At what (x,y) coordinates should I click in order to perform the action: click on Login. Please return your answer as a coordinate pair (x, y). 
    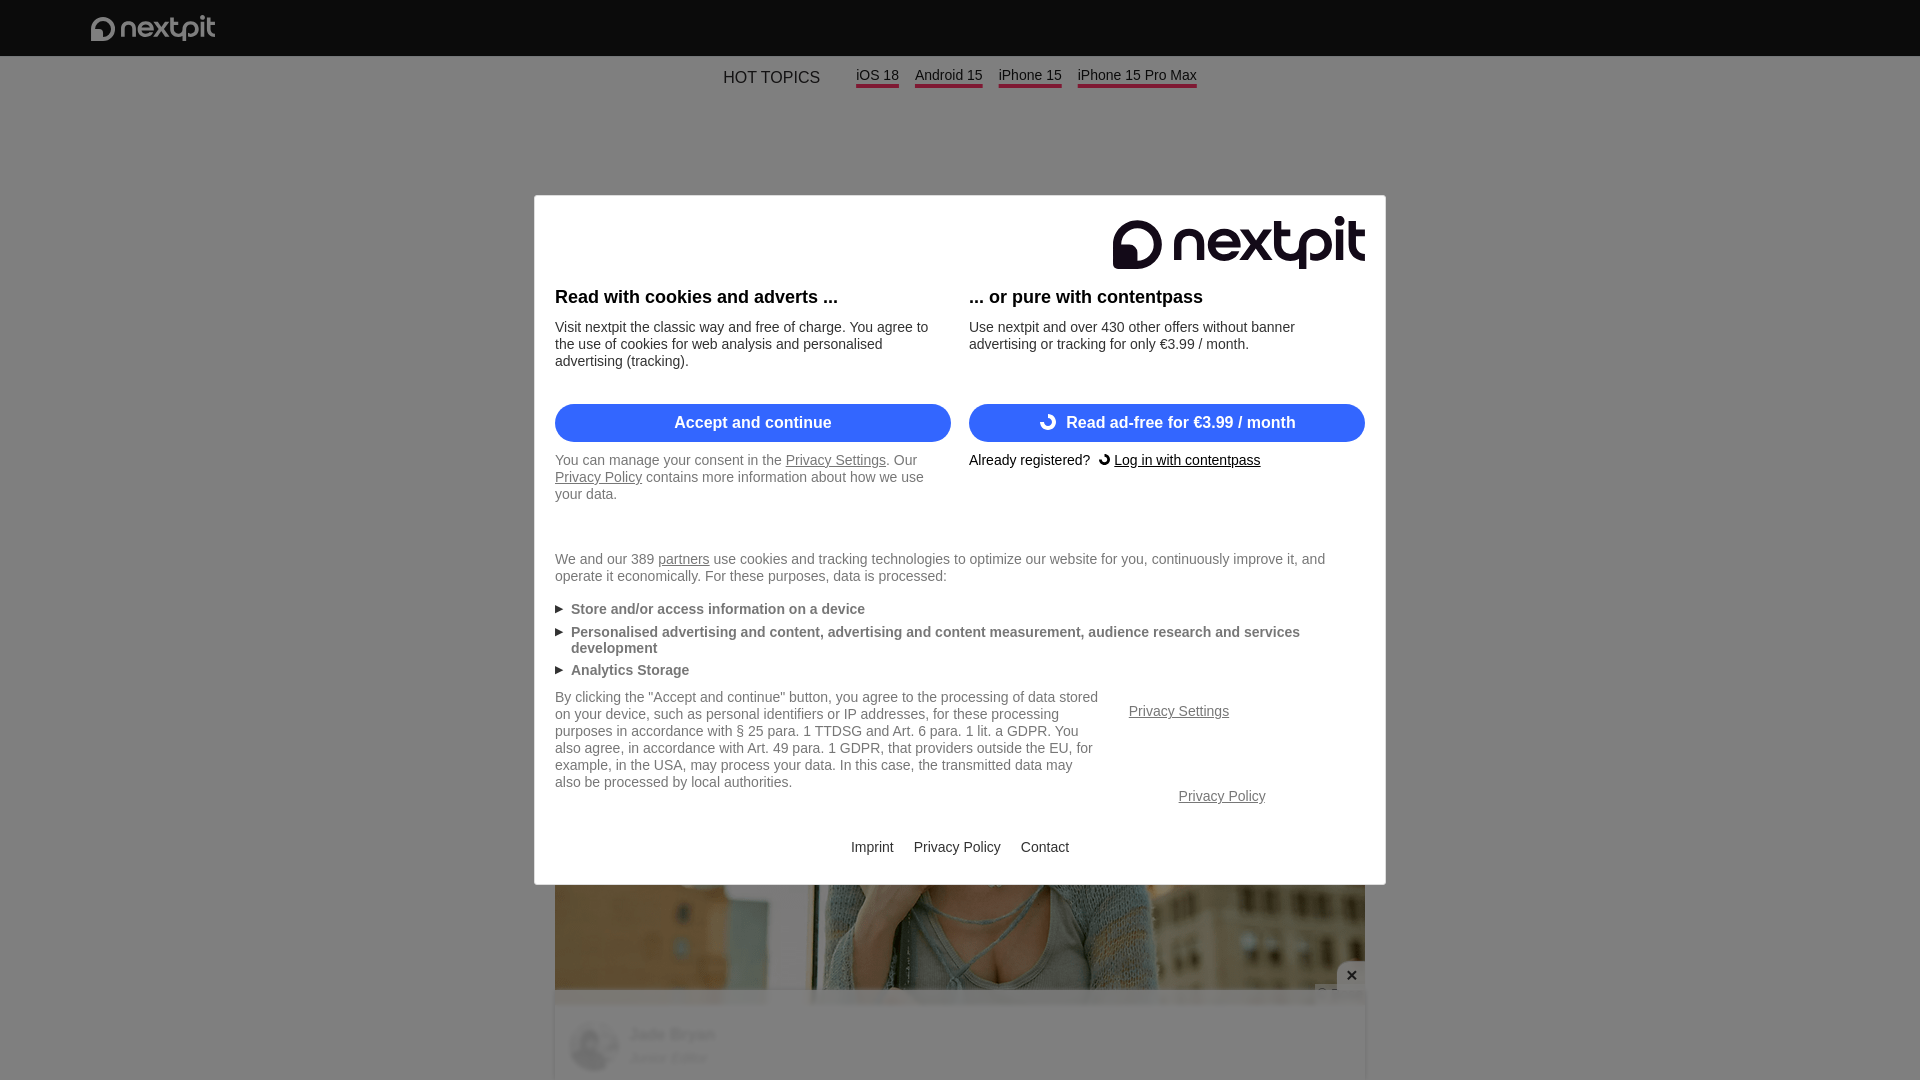
    Looking at the image, I should click on (1748, 28).